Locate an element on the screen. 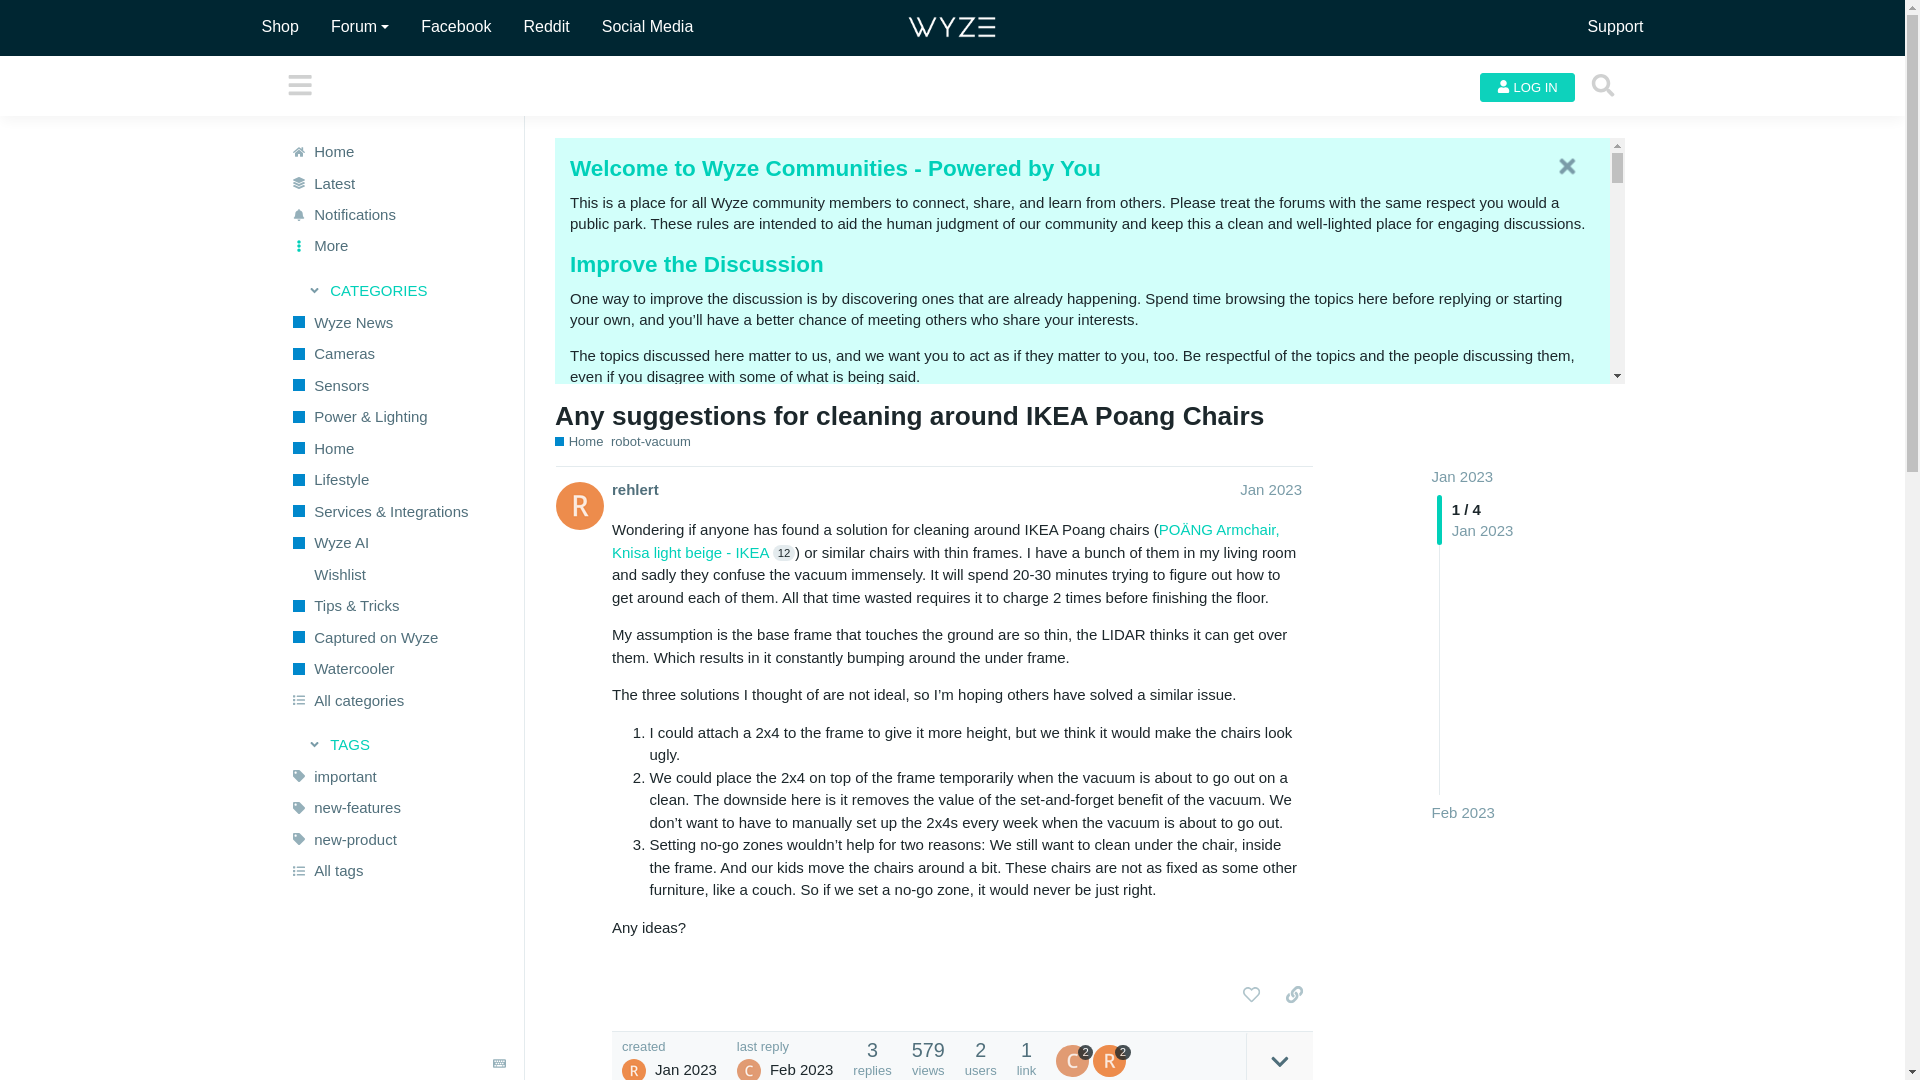 Image resolution: width=1920 pixels, height=1080 pixels. All categories is located at coordinates (397, 700).